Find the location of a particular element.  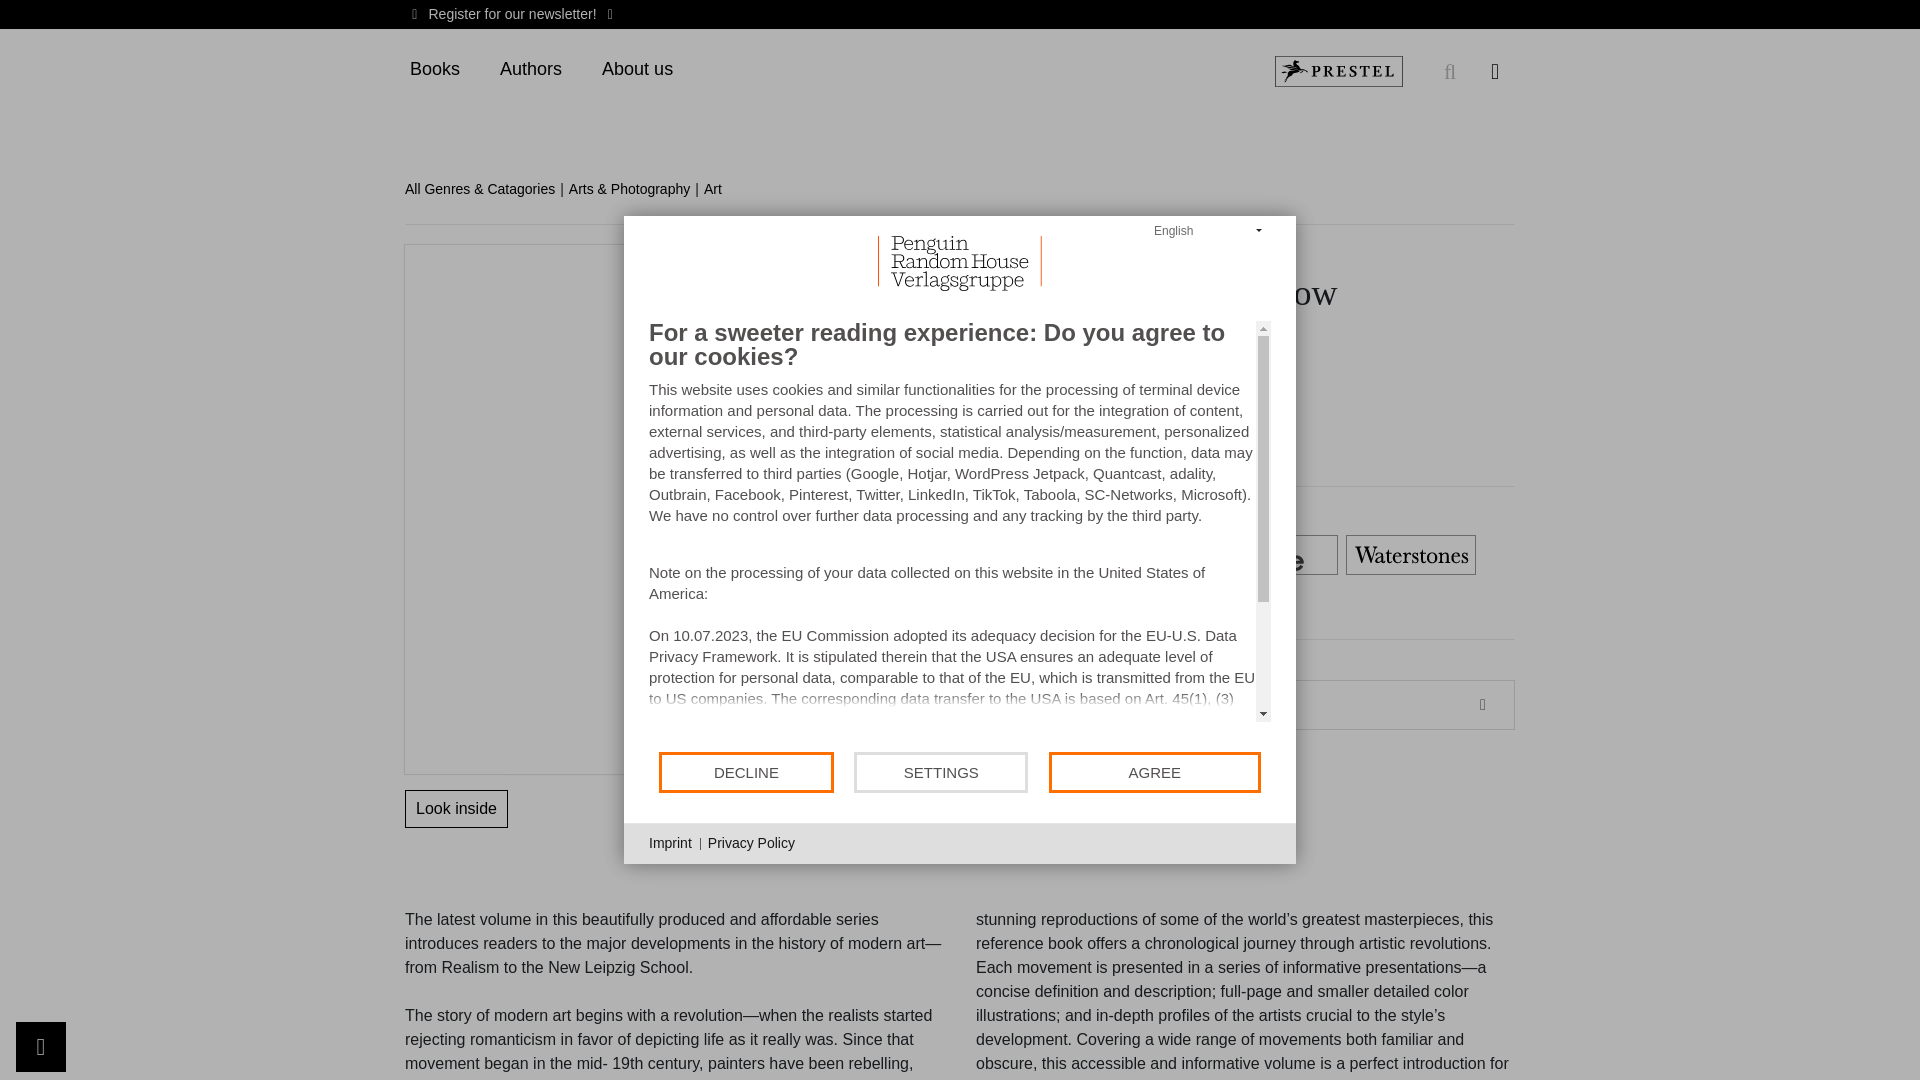

About us is located at coordinates (637, 70).